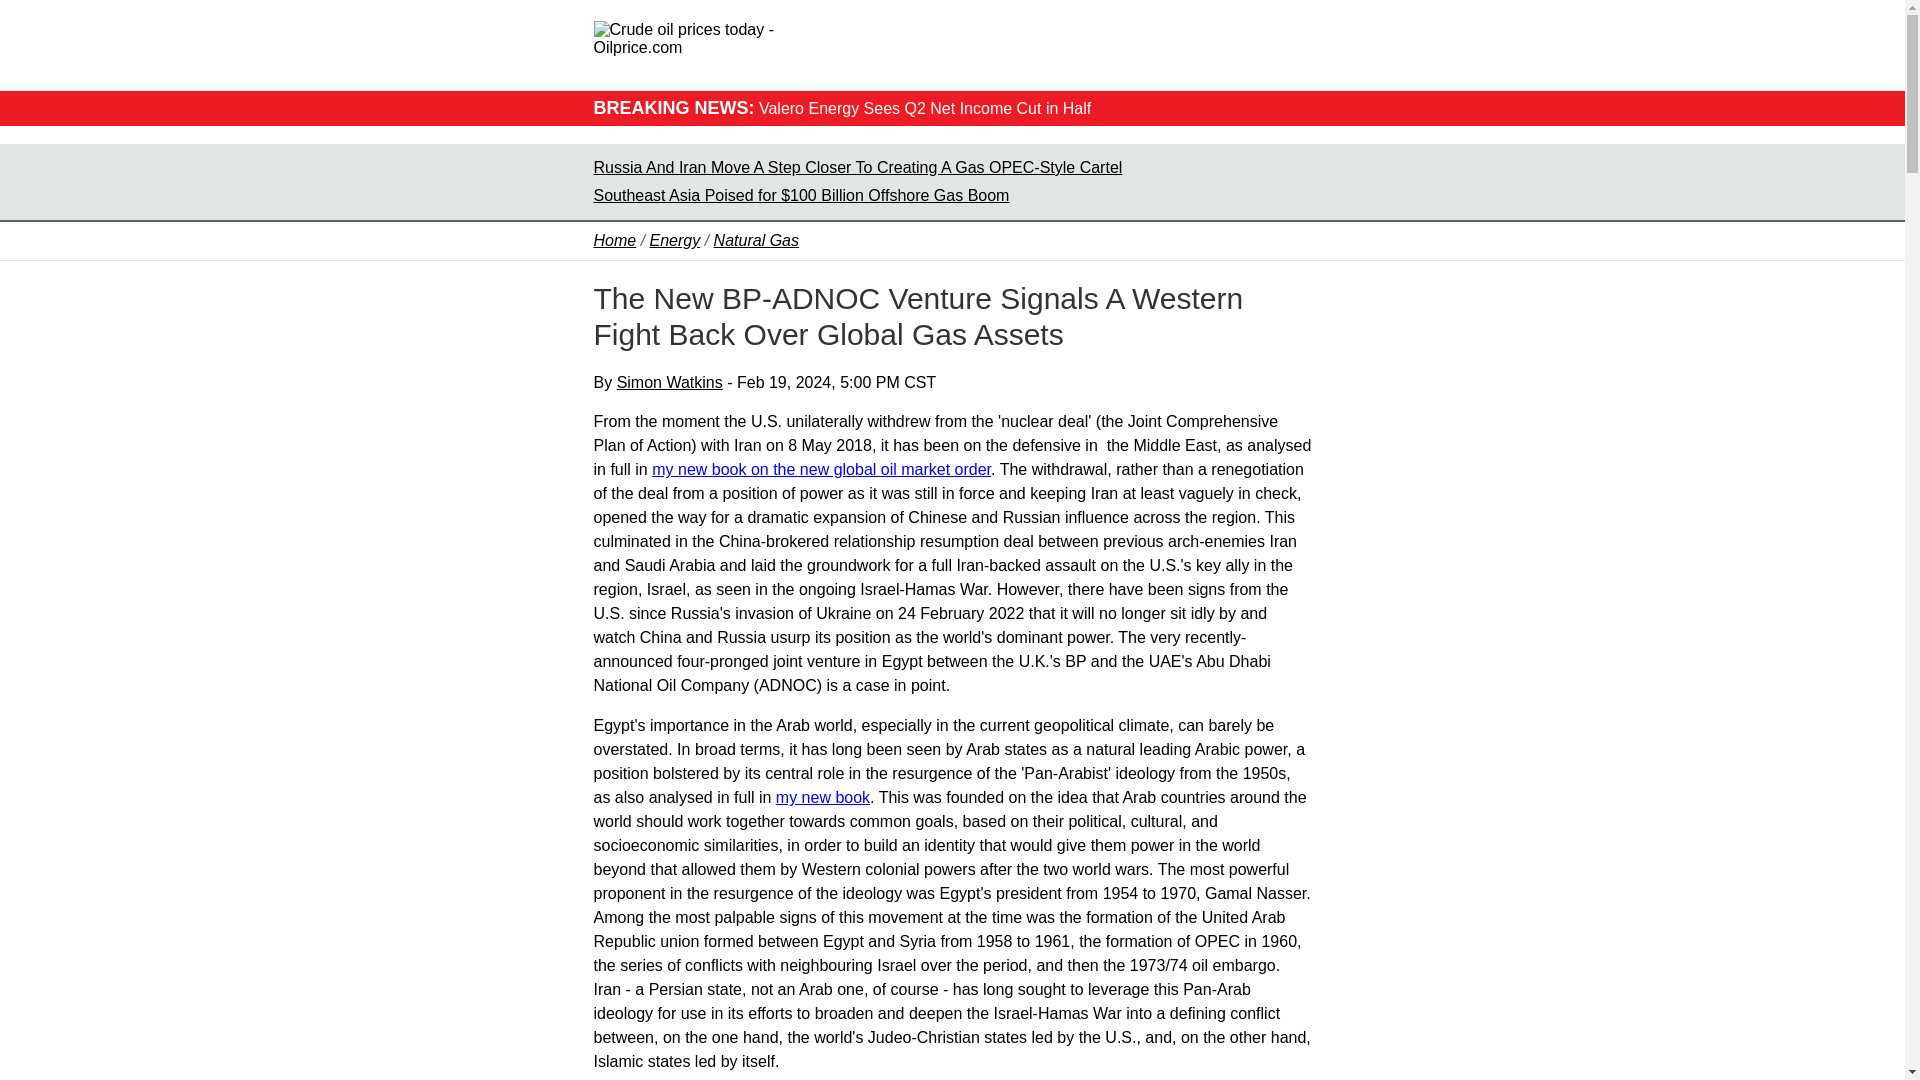 Image resolution: width=1920 pixels, height=1080 pixels. What do you see at coordinates (924, 108) in the screenshot?
I see `Valero Energy Sees Q2 Net Income Cut in Half` at bounding box center [924, 108].